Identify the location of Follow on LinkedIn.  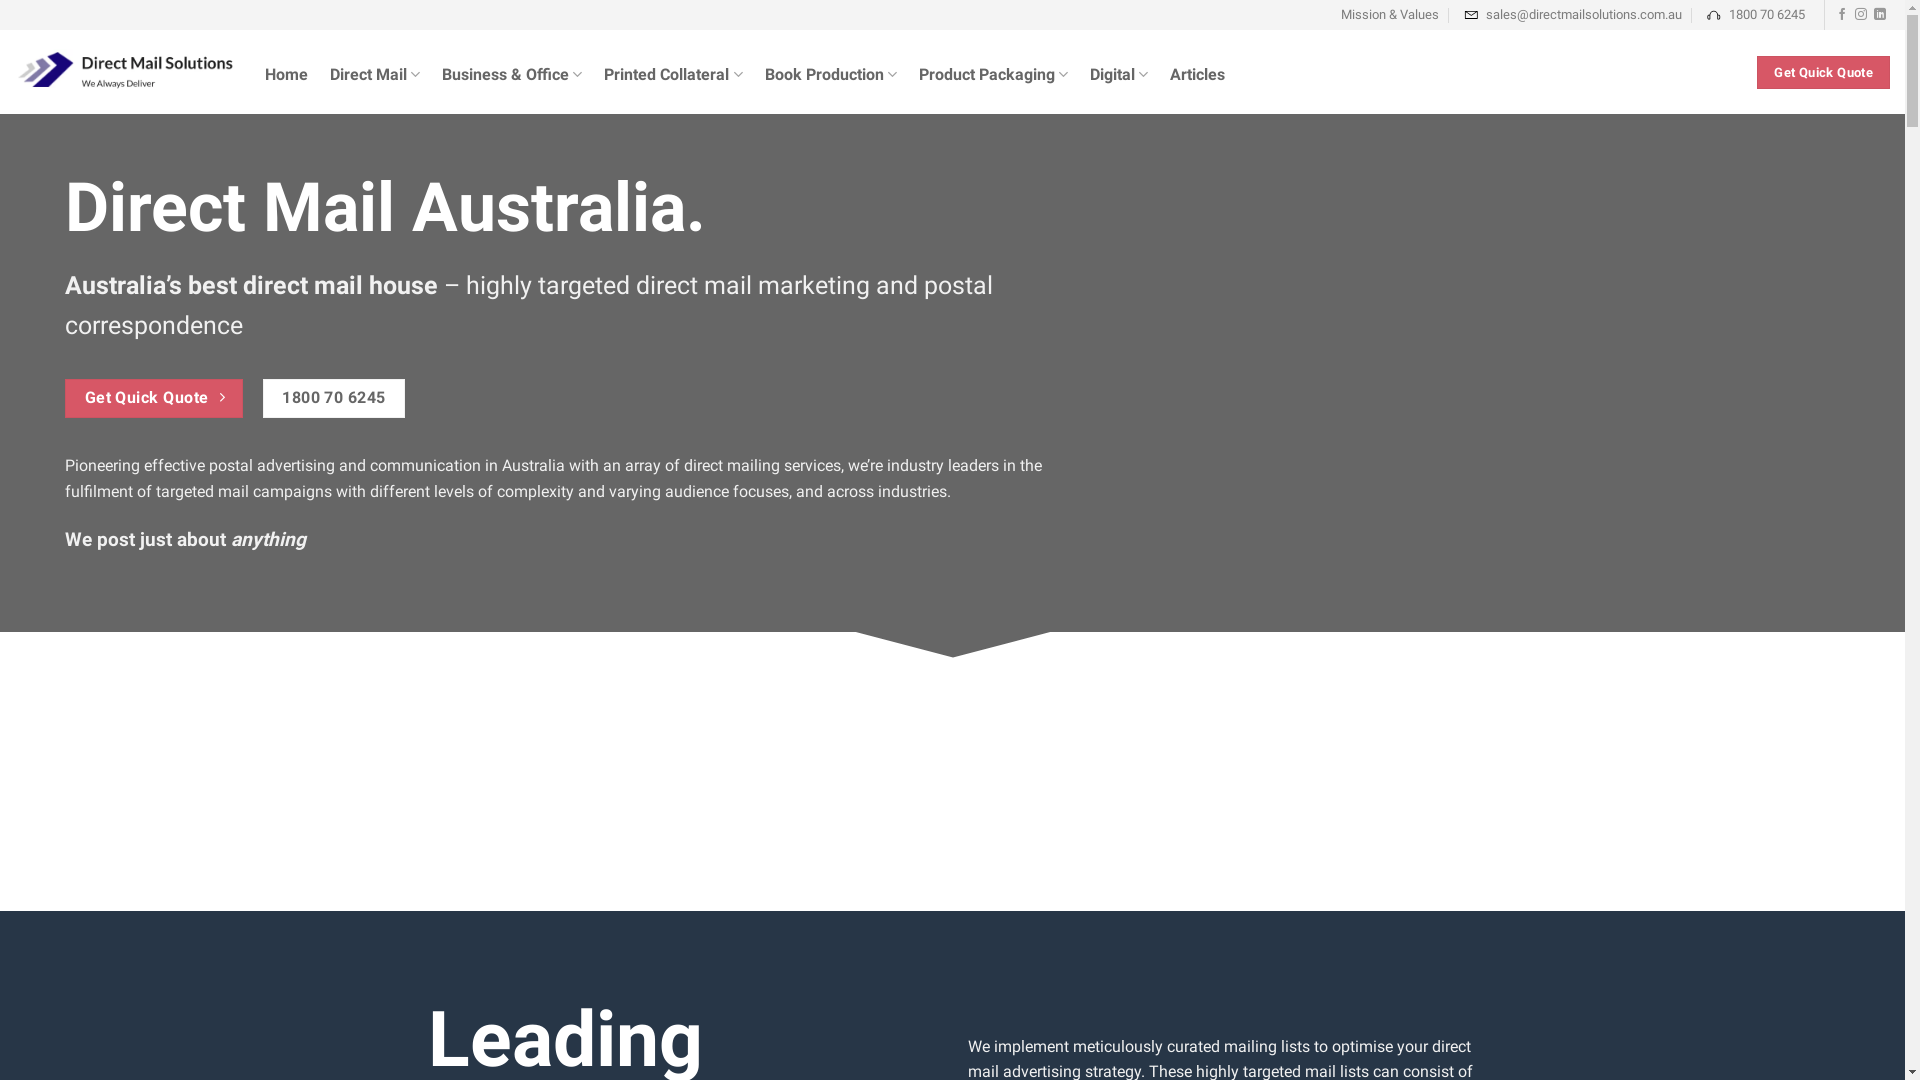
(1880, 15).